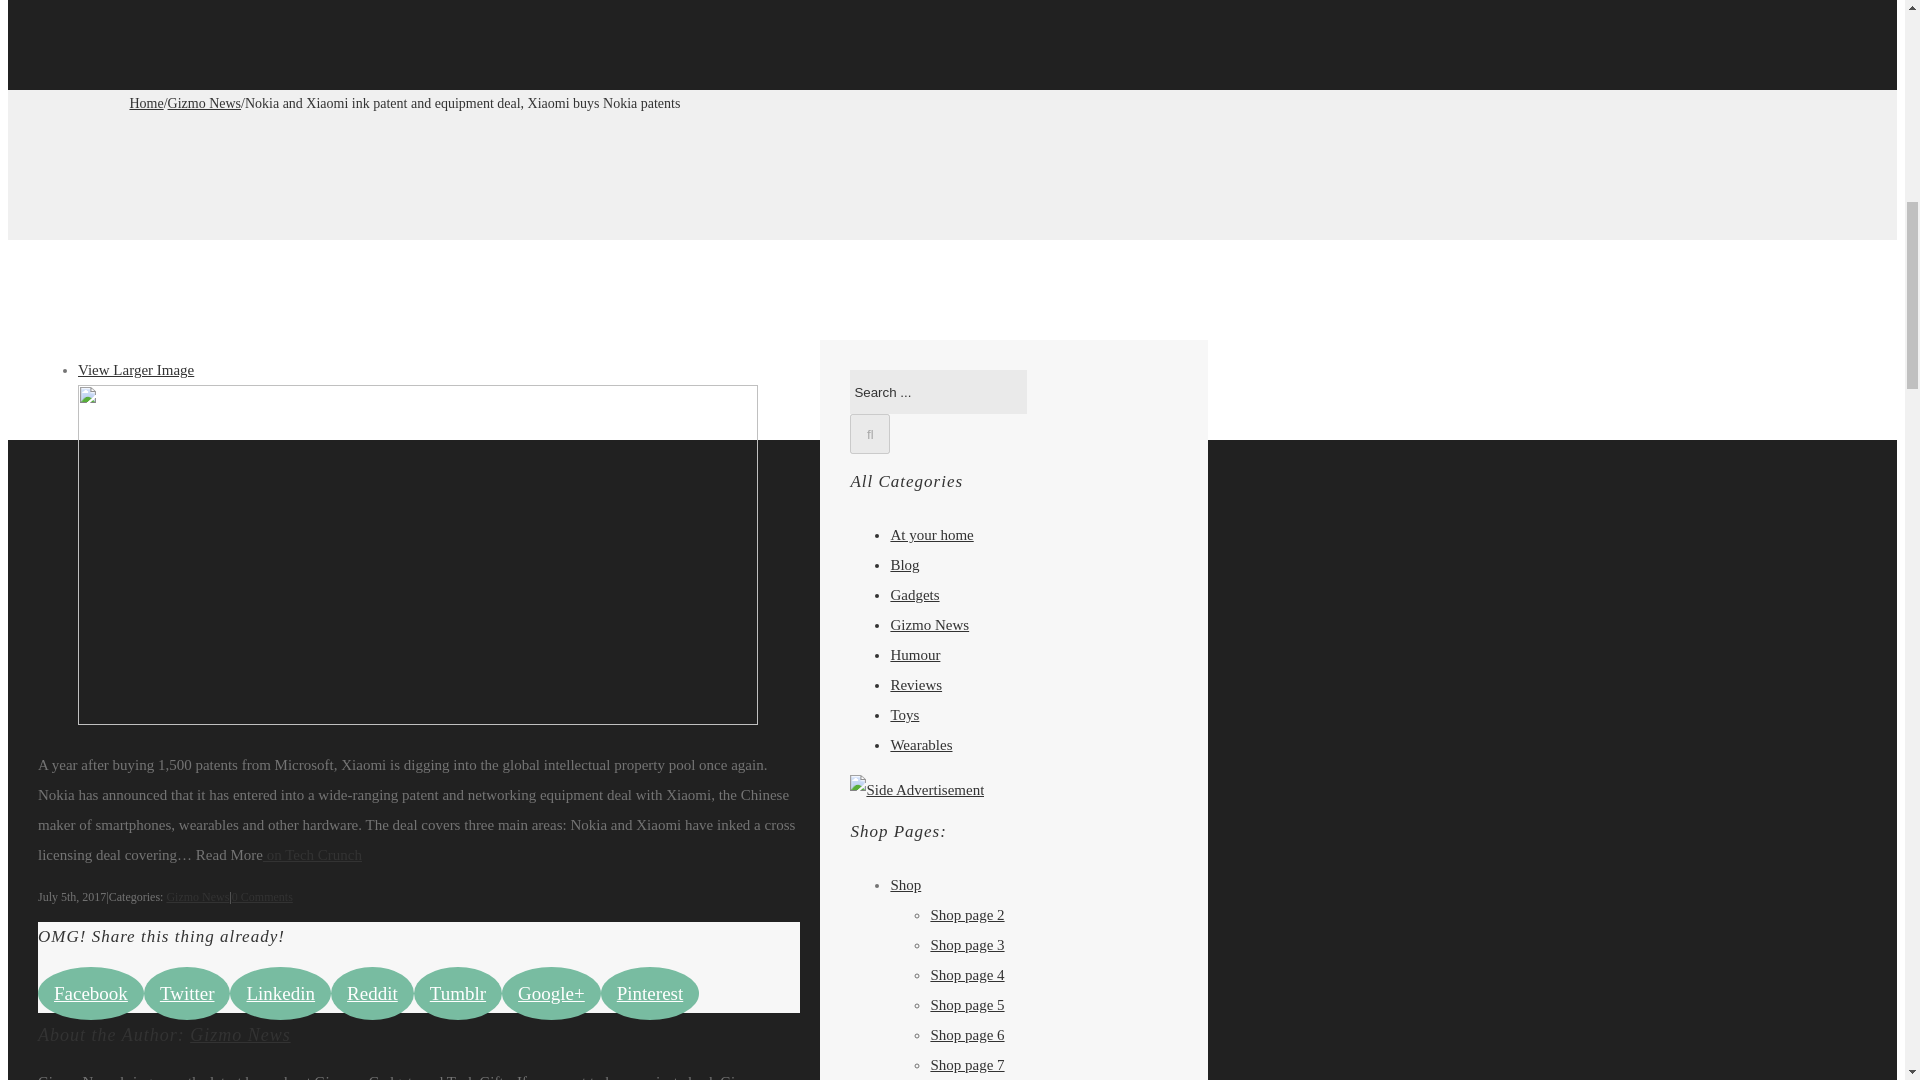 This screenshot has width=1920, height=1080. I want to click on 0 Comments, so click(262, 896).